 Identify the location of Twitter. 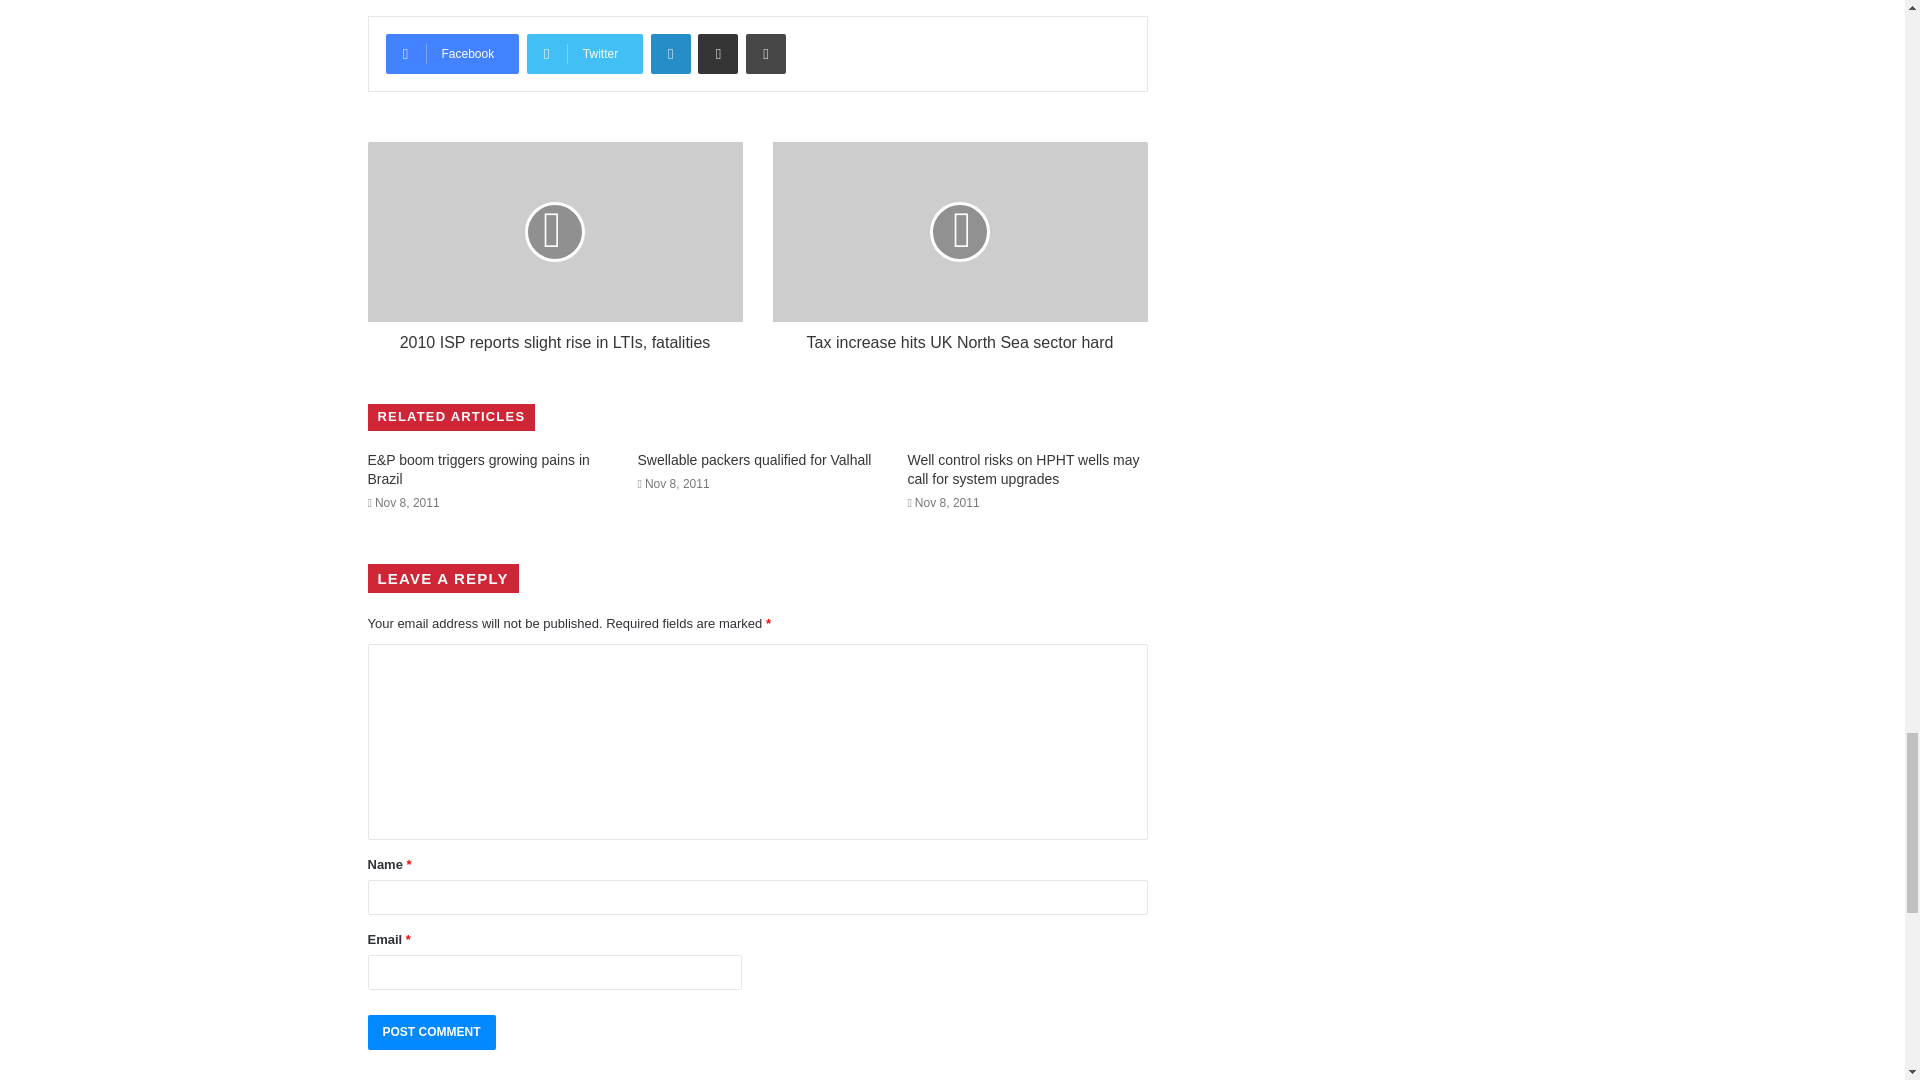
(584, 54).